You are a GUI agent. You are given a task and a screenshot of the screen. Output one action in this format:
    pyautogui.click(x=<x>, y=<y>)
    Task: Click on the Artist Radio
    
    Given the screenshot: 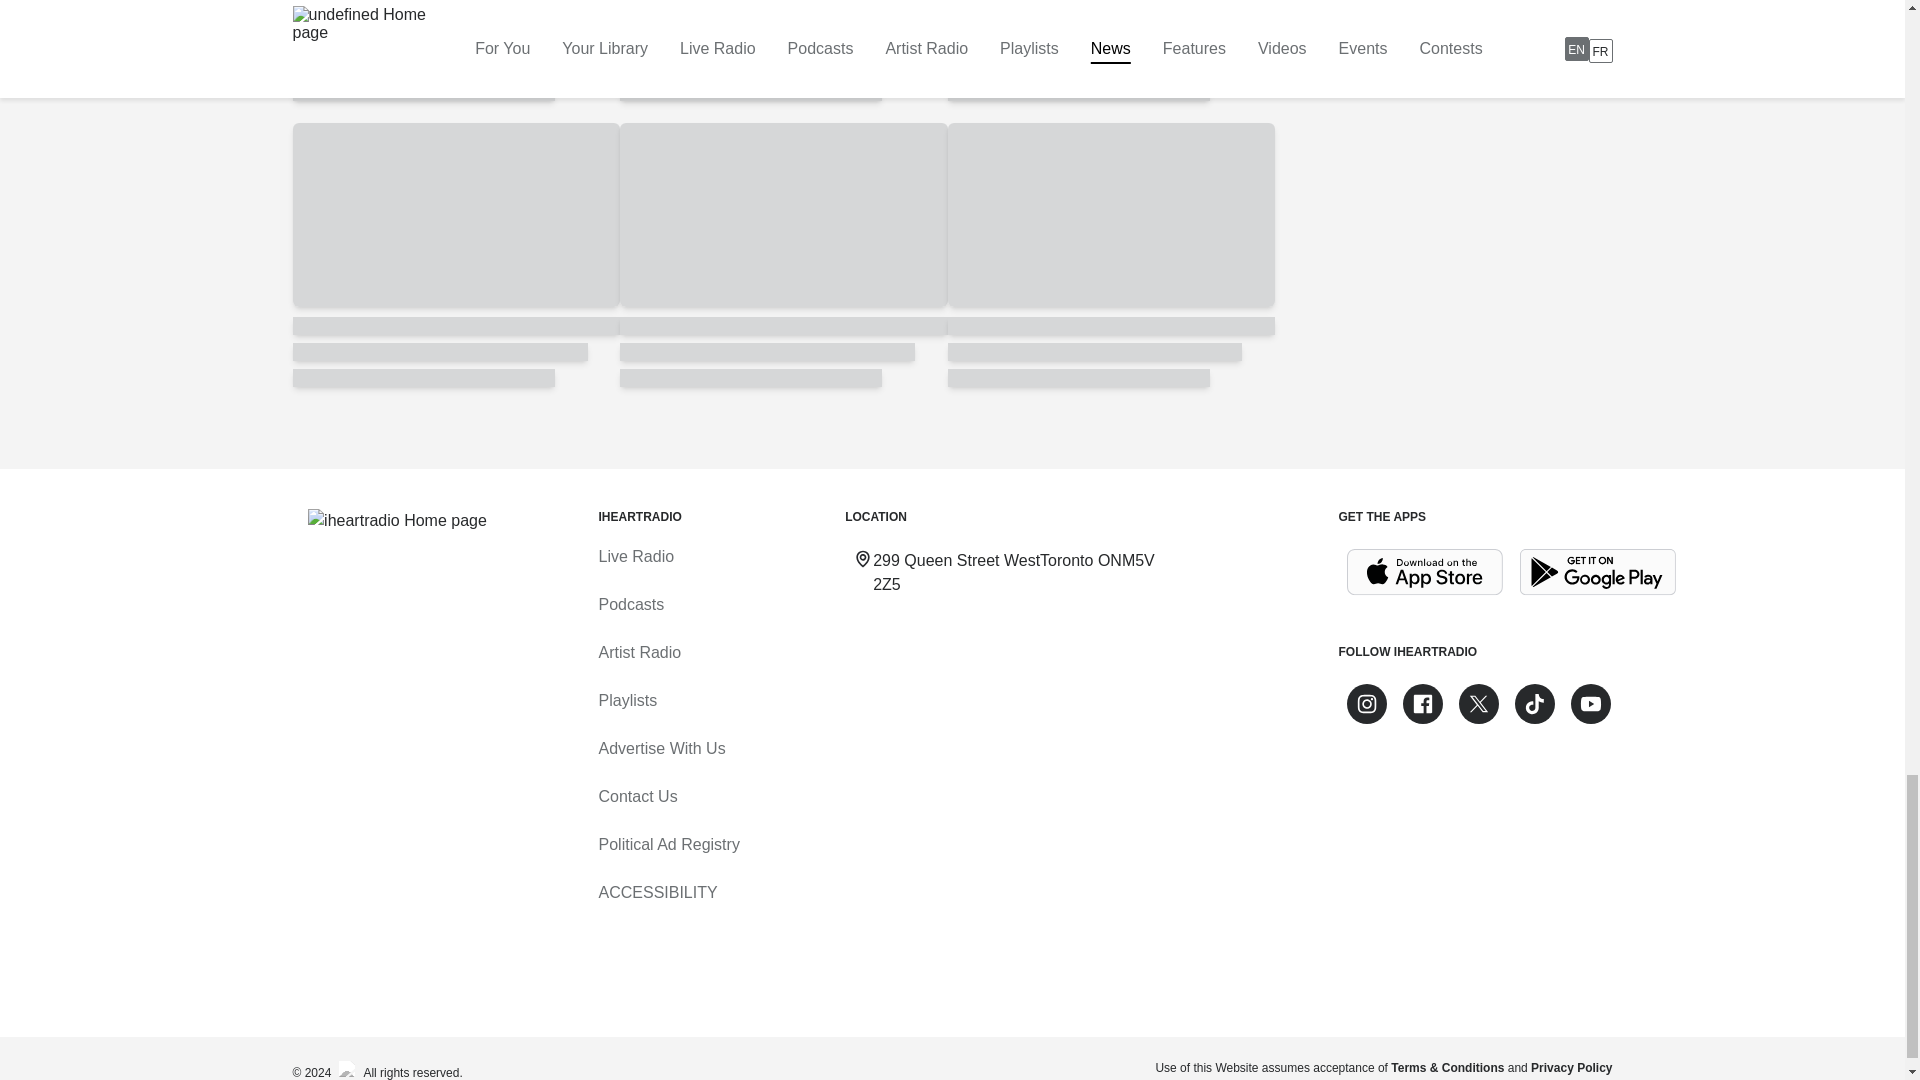 What is the action you would take?
    pyautogui.click(x=639, y=652)
    